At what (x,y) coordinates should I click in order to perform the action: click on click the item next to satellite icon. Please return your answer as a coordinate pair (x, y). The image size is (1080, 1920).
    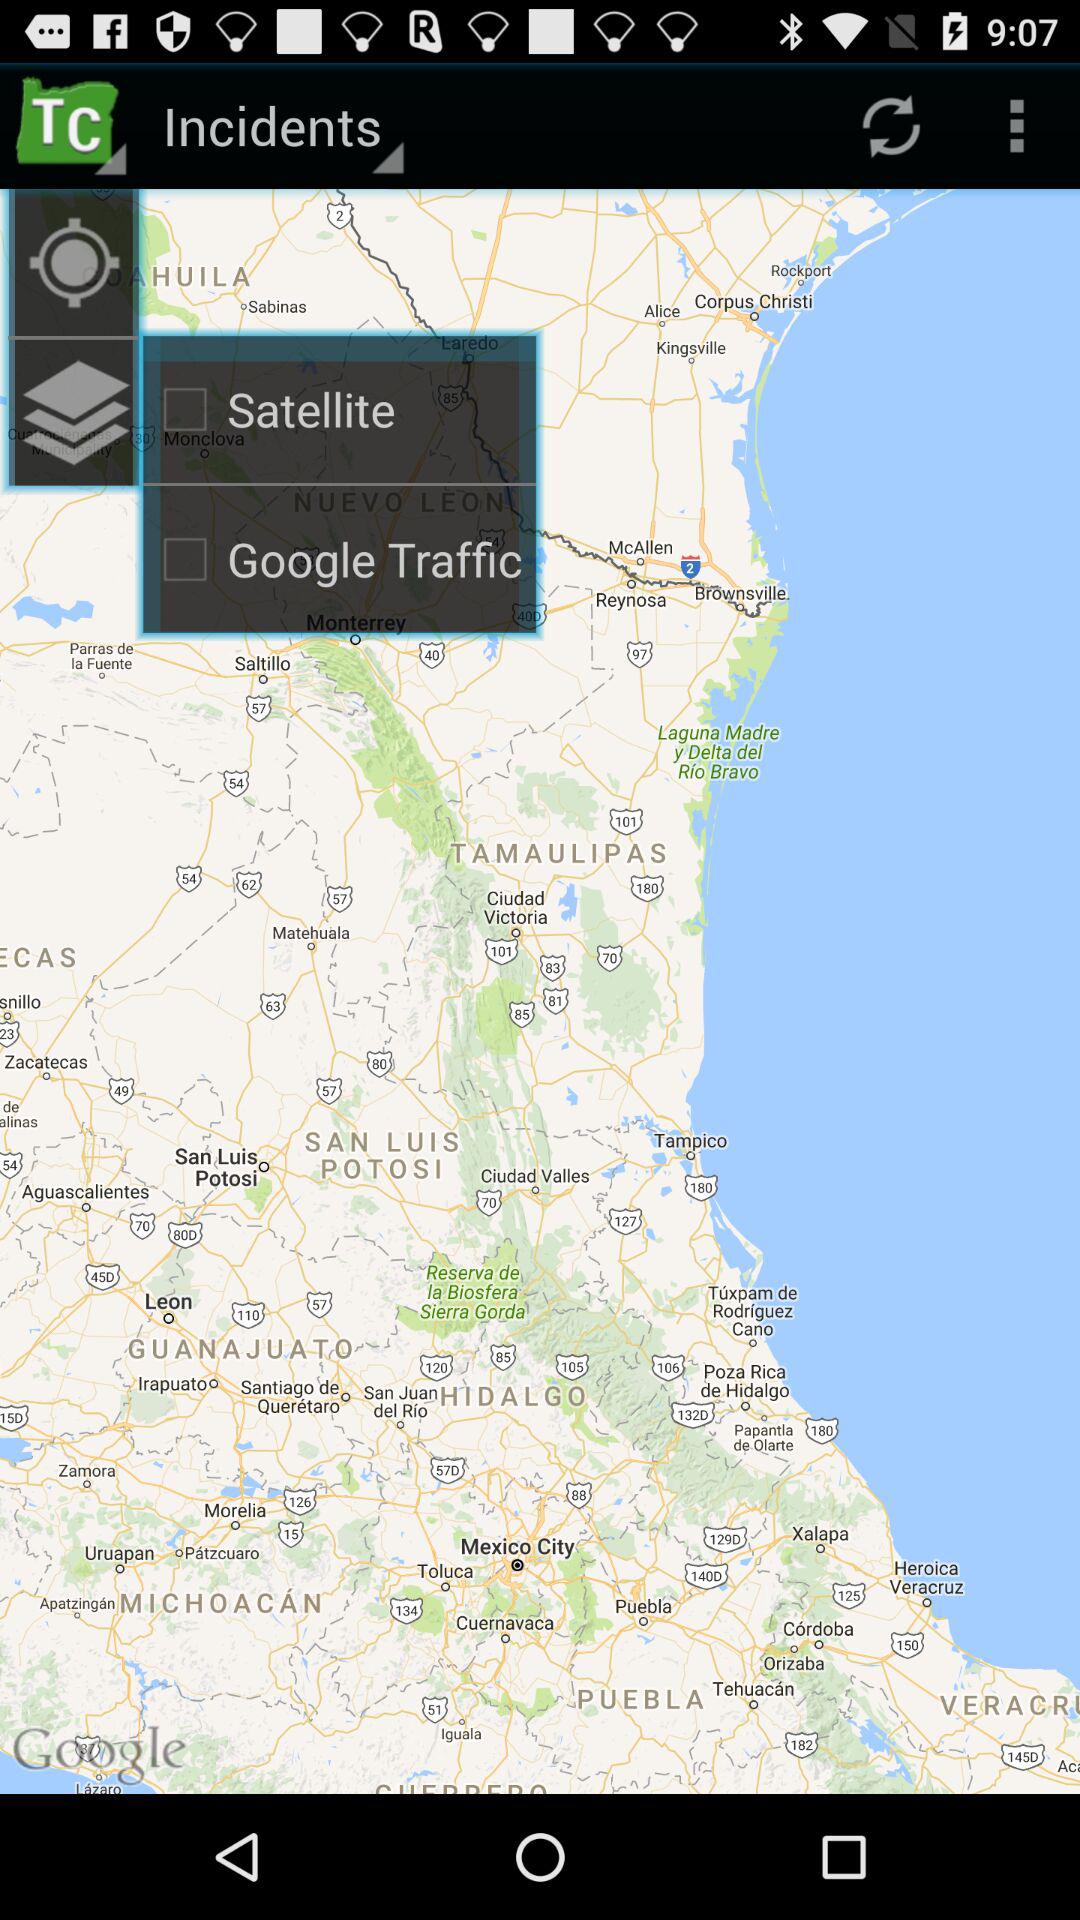
    Looking at the image, I should click on (74, 412).